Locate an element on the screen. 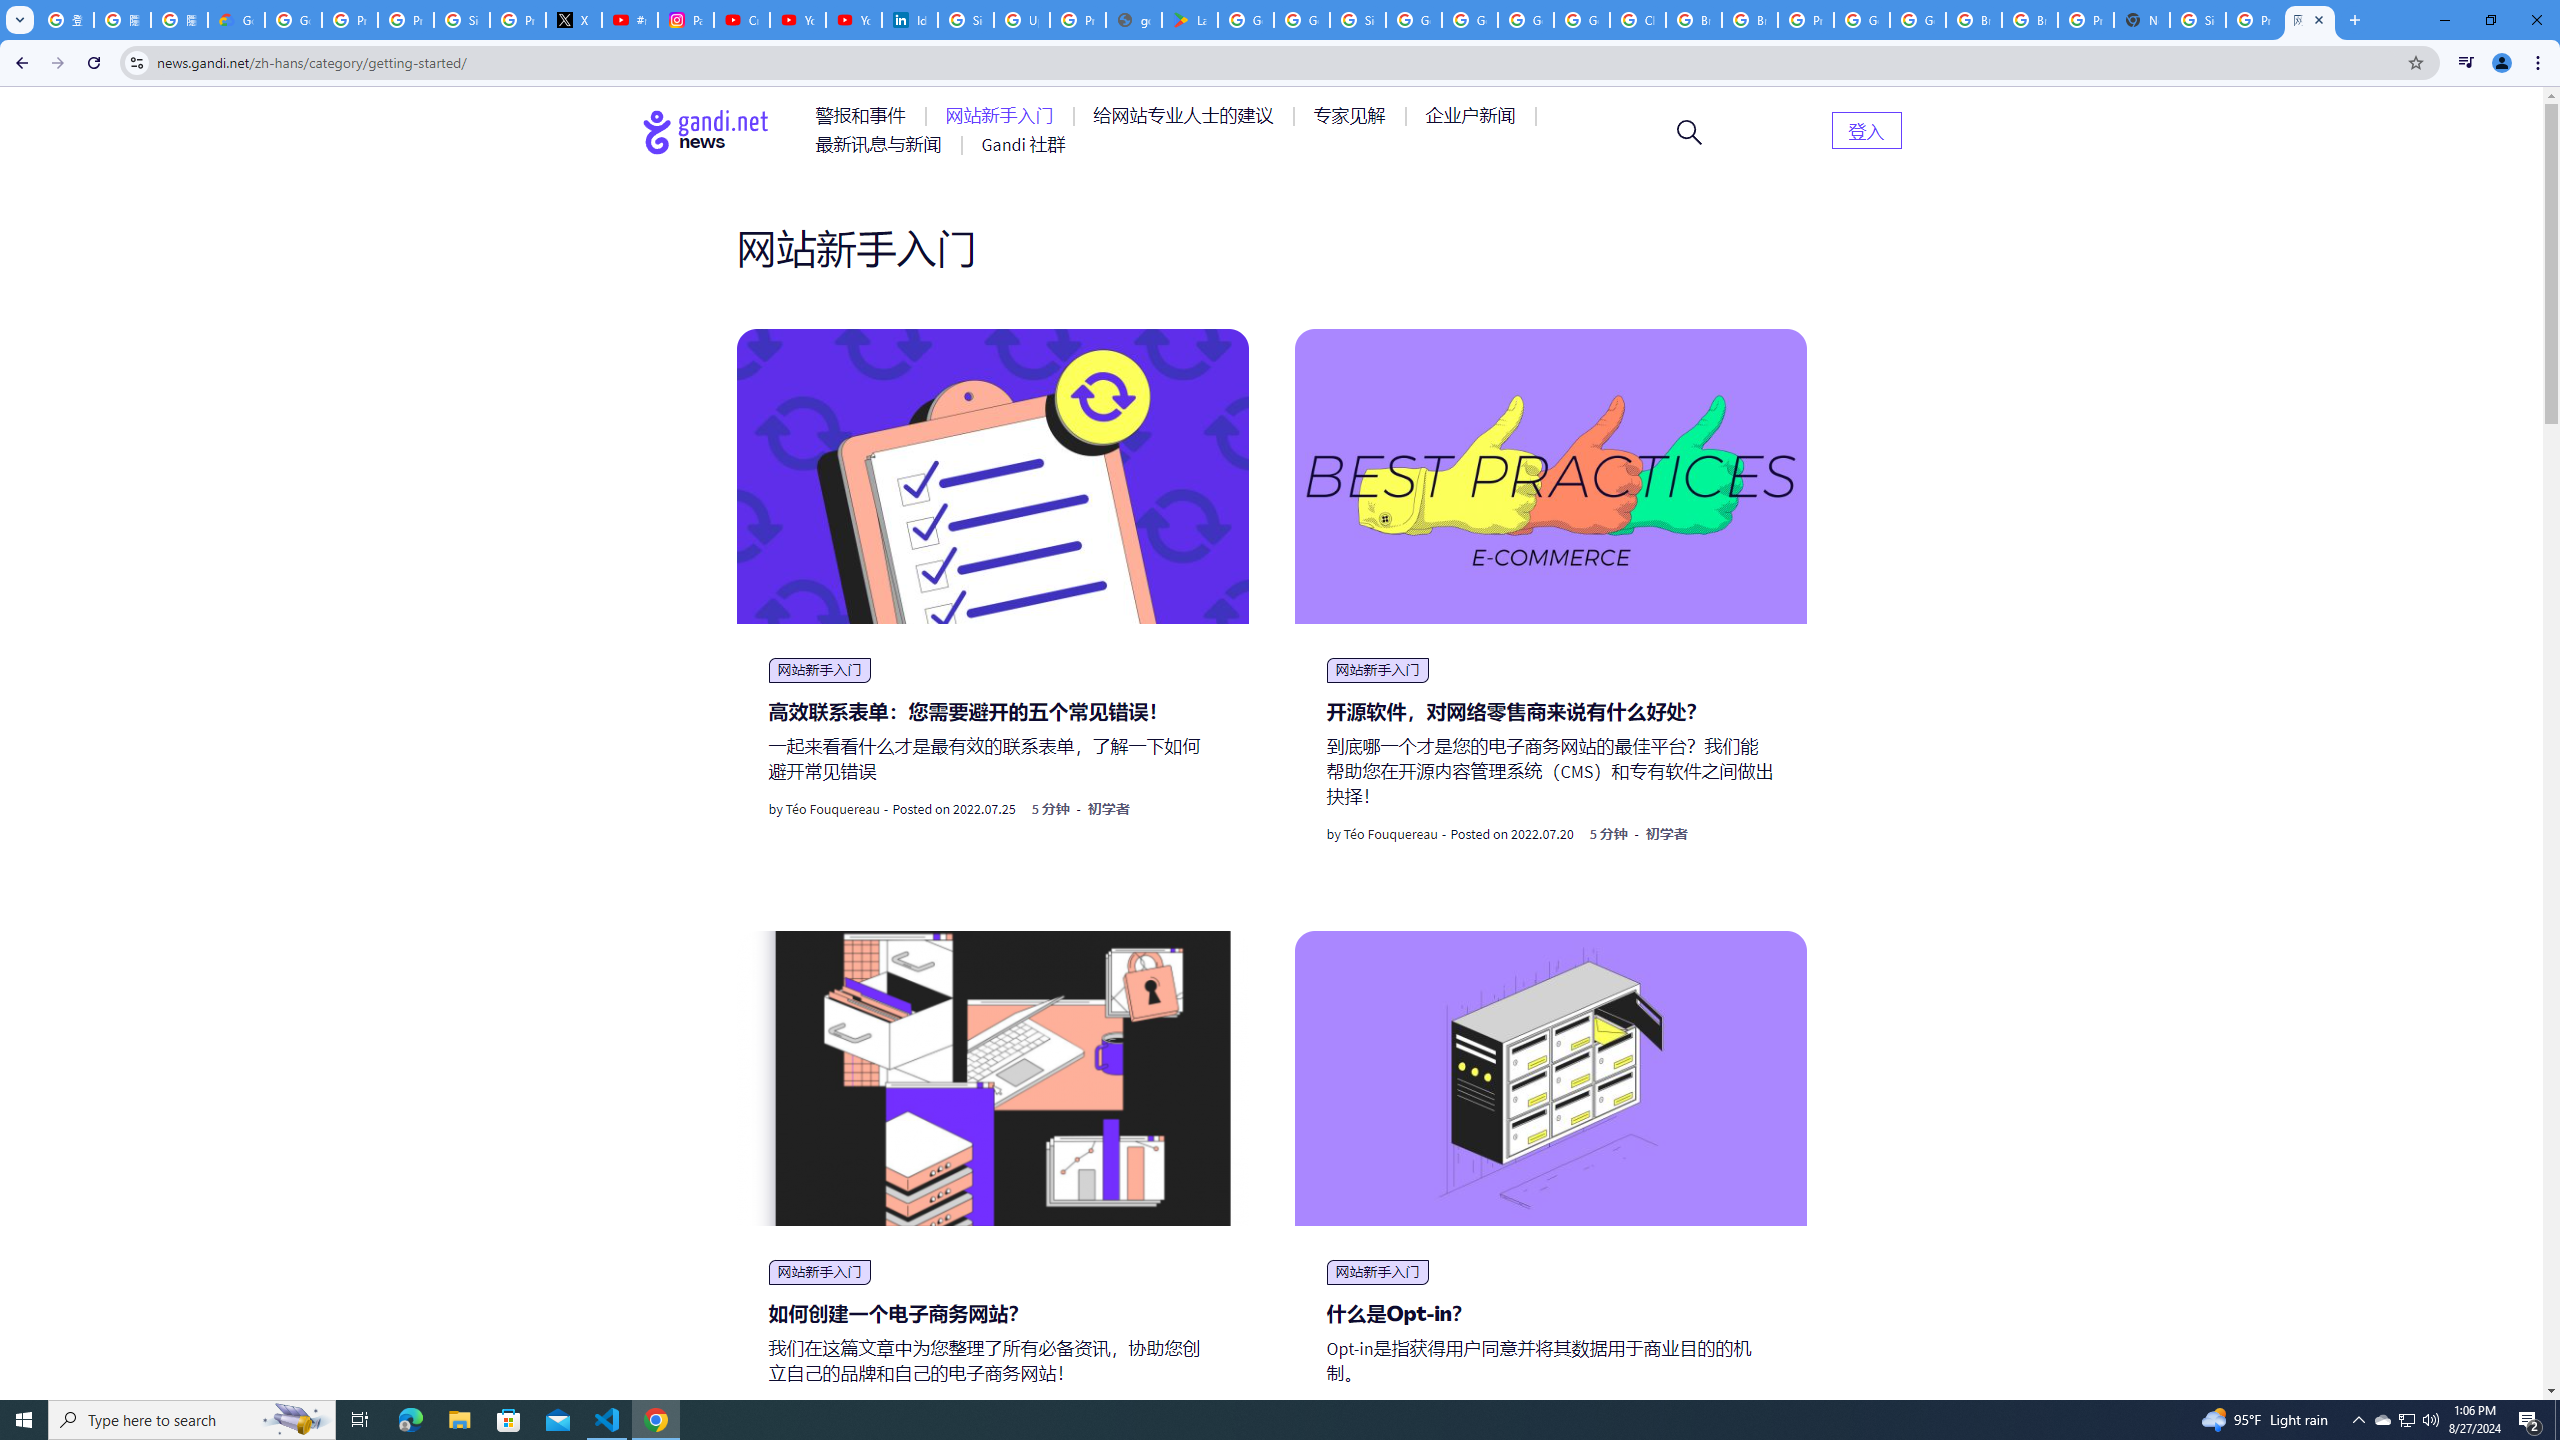 The width and height of the screenshot is (2560, 1440). AutomationID: menu-item-77765 is located at coordinates (1474, 116).